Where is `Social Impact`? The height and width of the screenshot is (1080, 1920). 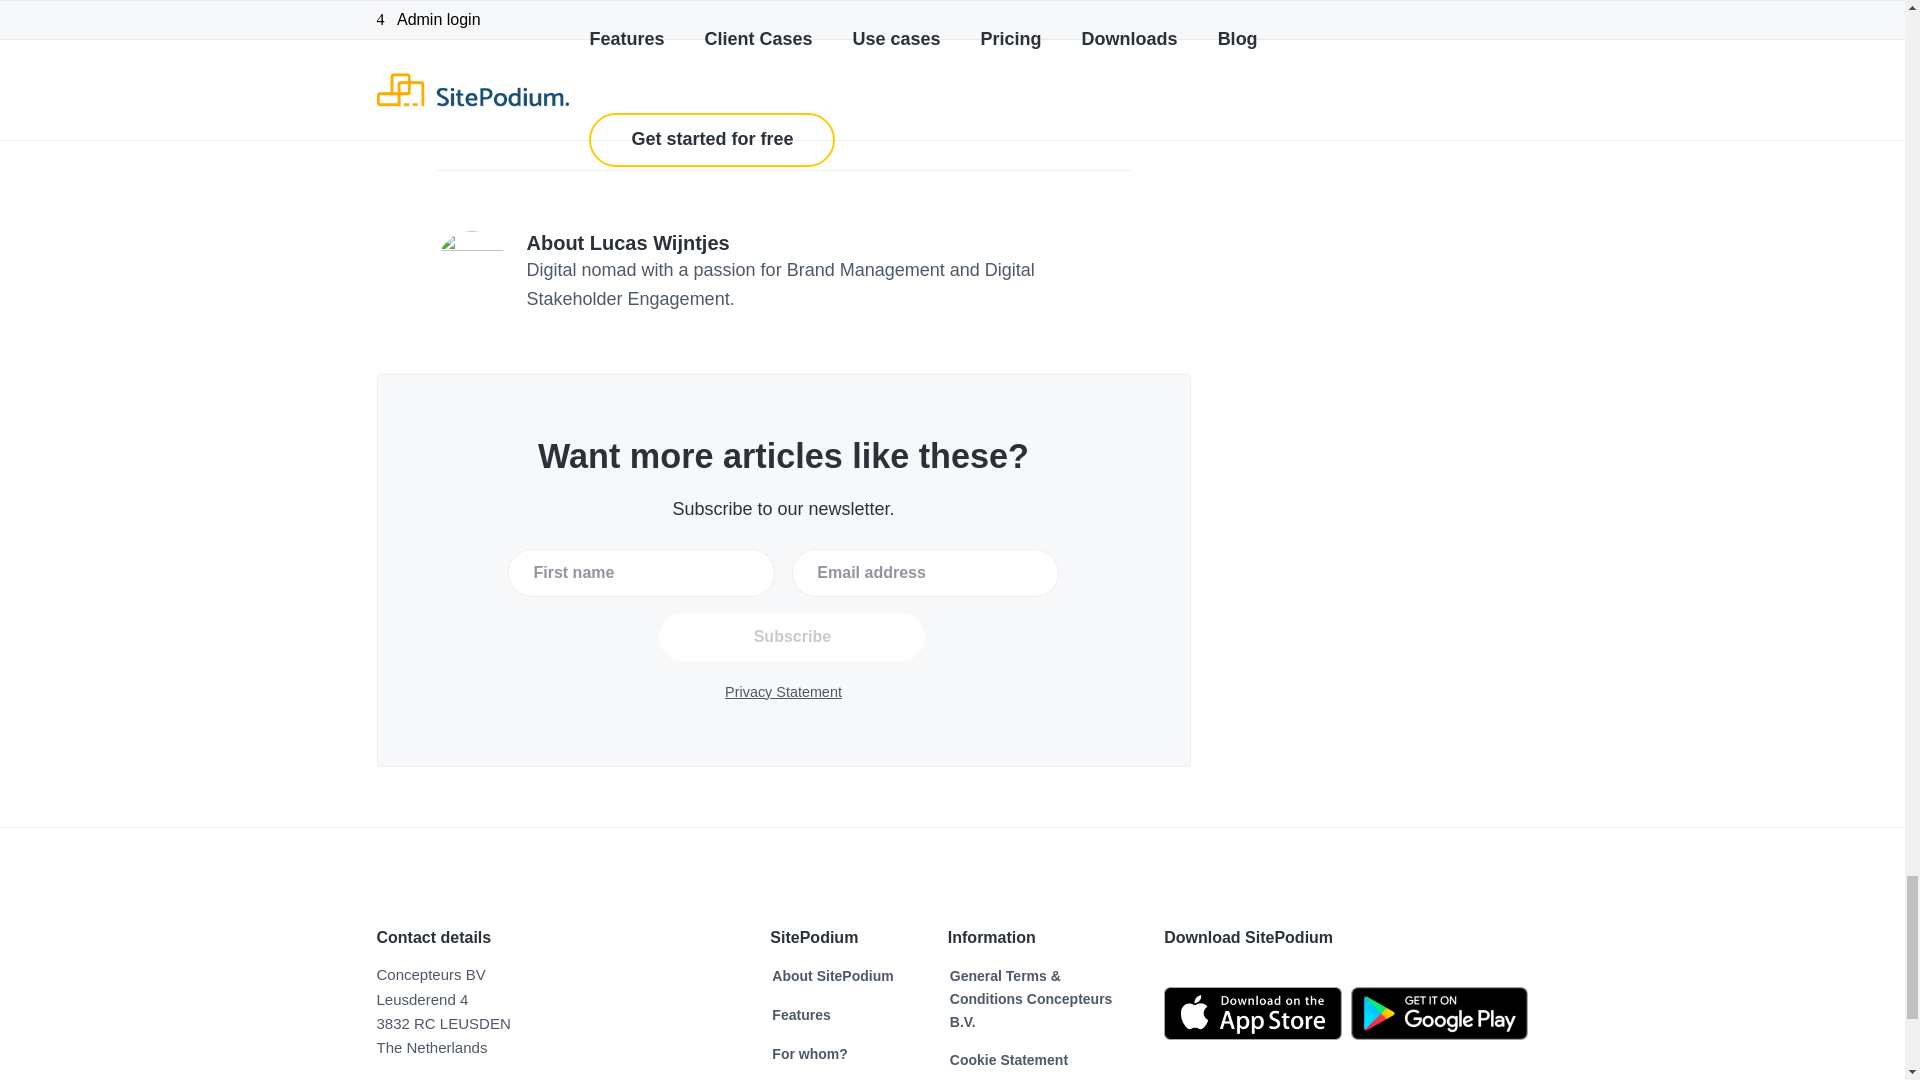
Social Impact is located at coordinates (500, 119).